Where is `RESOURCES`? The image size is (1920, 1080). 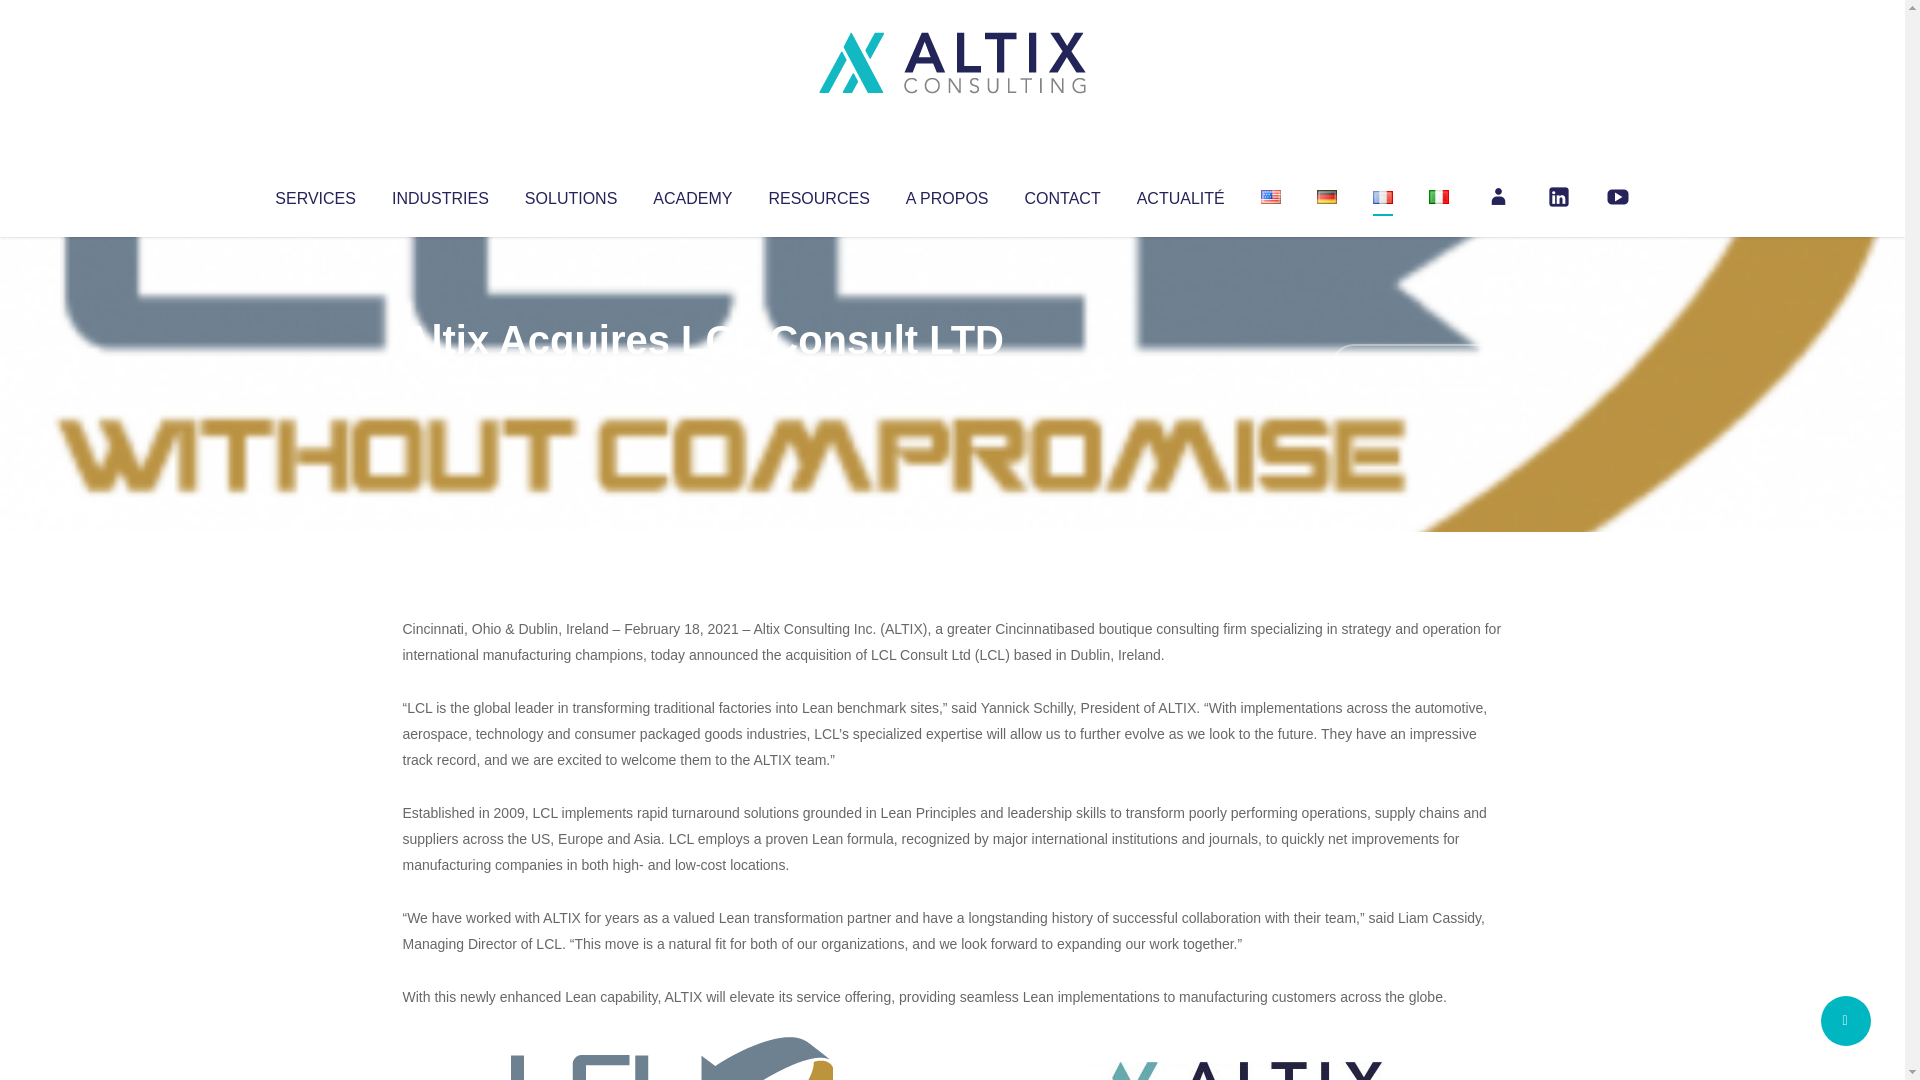
RESOURCES is located at coordinates (818, 194).